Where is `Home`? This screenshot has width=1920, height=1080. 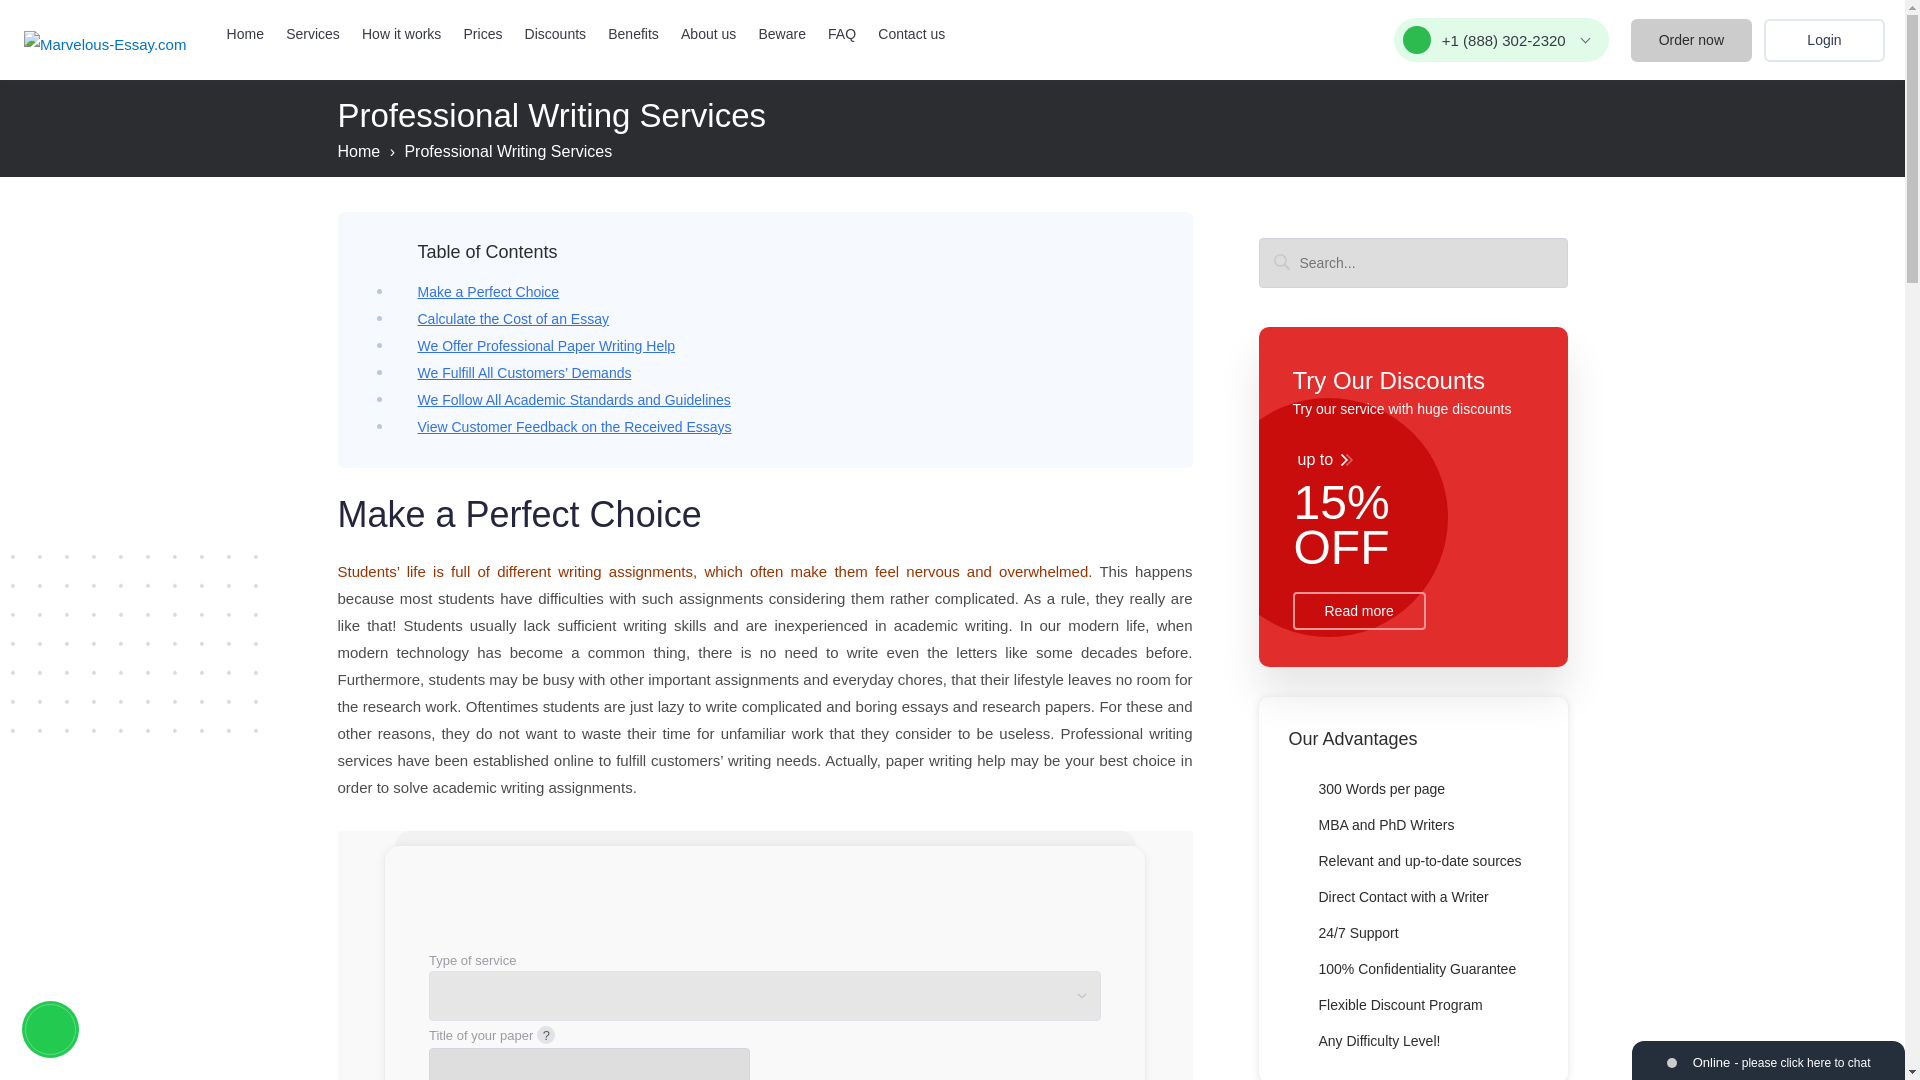 Home is located at coordinates (245, 34).